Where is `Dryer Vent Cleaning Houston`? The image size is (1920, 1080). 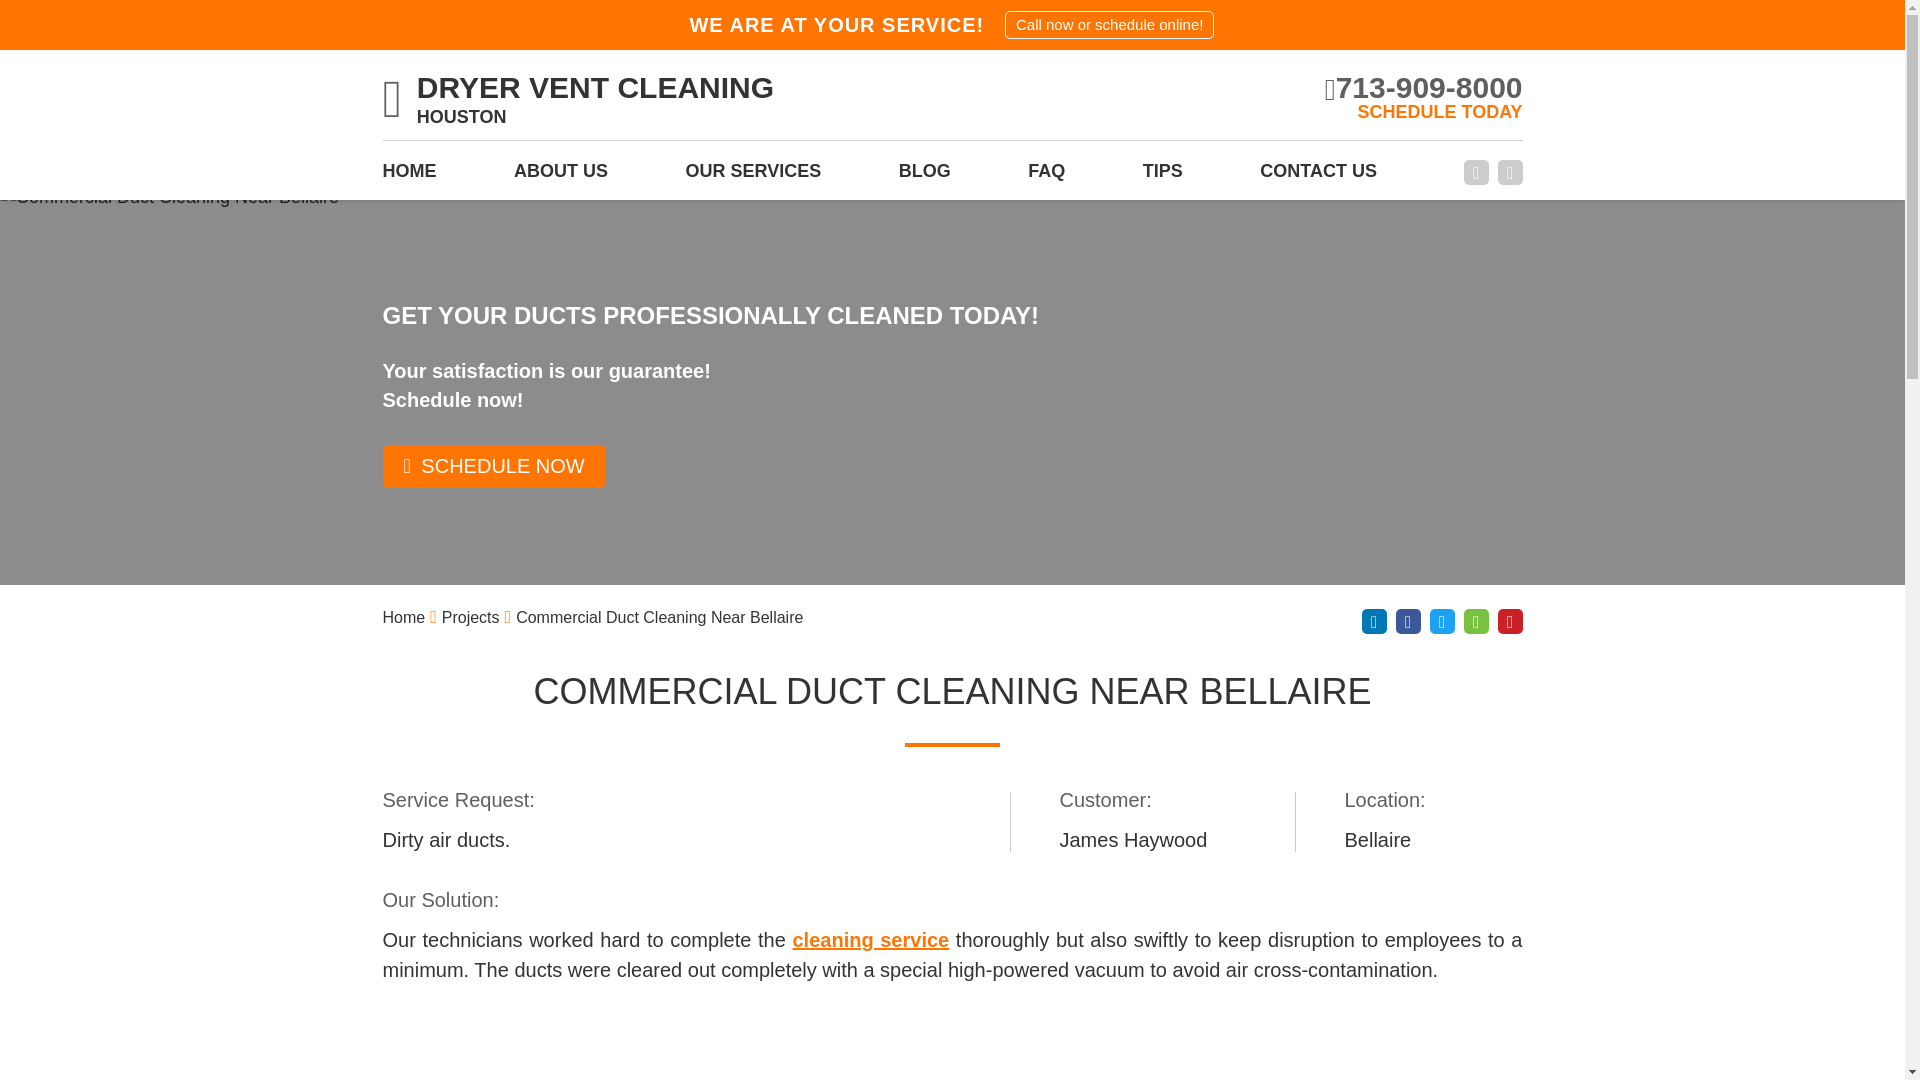
Dryer Vent Cleaning Houston is located at coordinates (578, 101).